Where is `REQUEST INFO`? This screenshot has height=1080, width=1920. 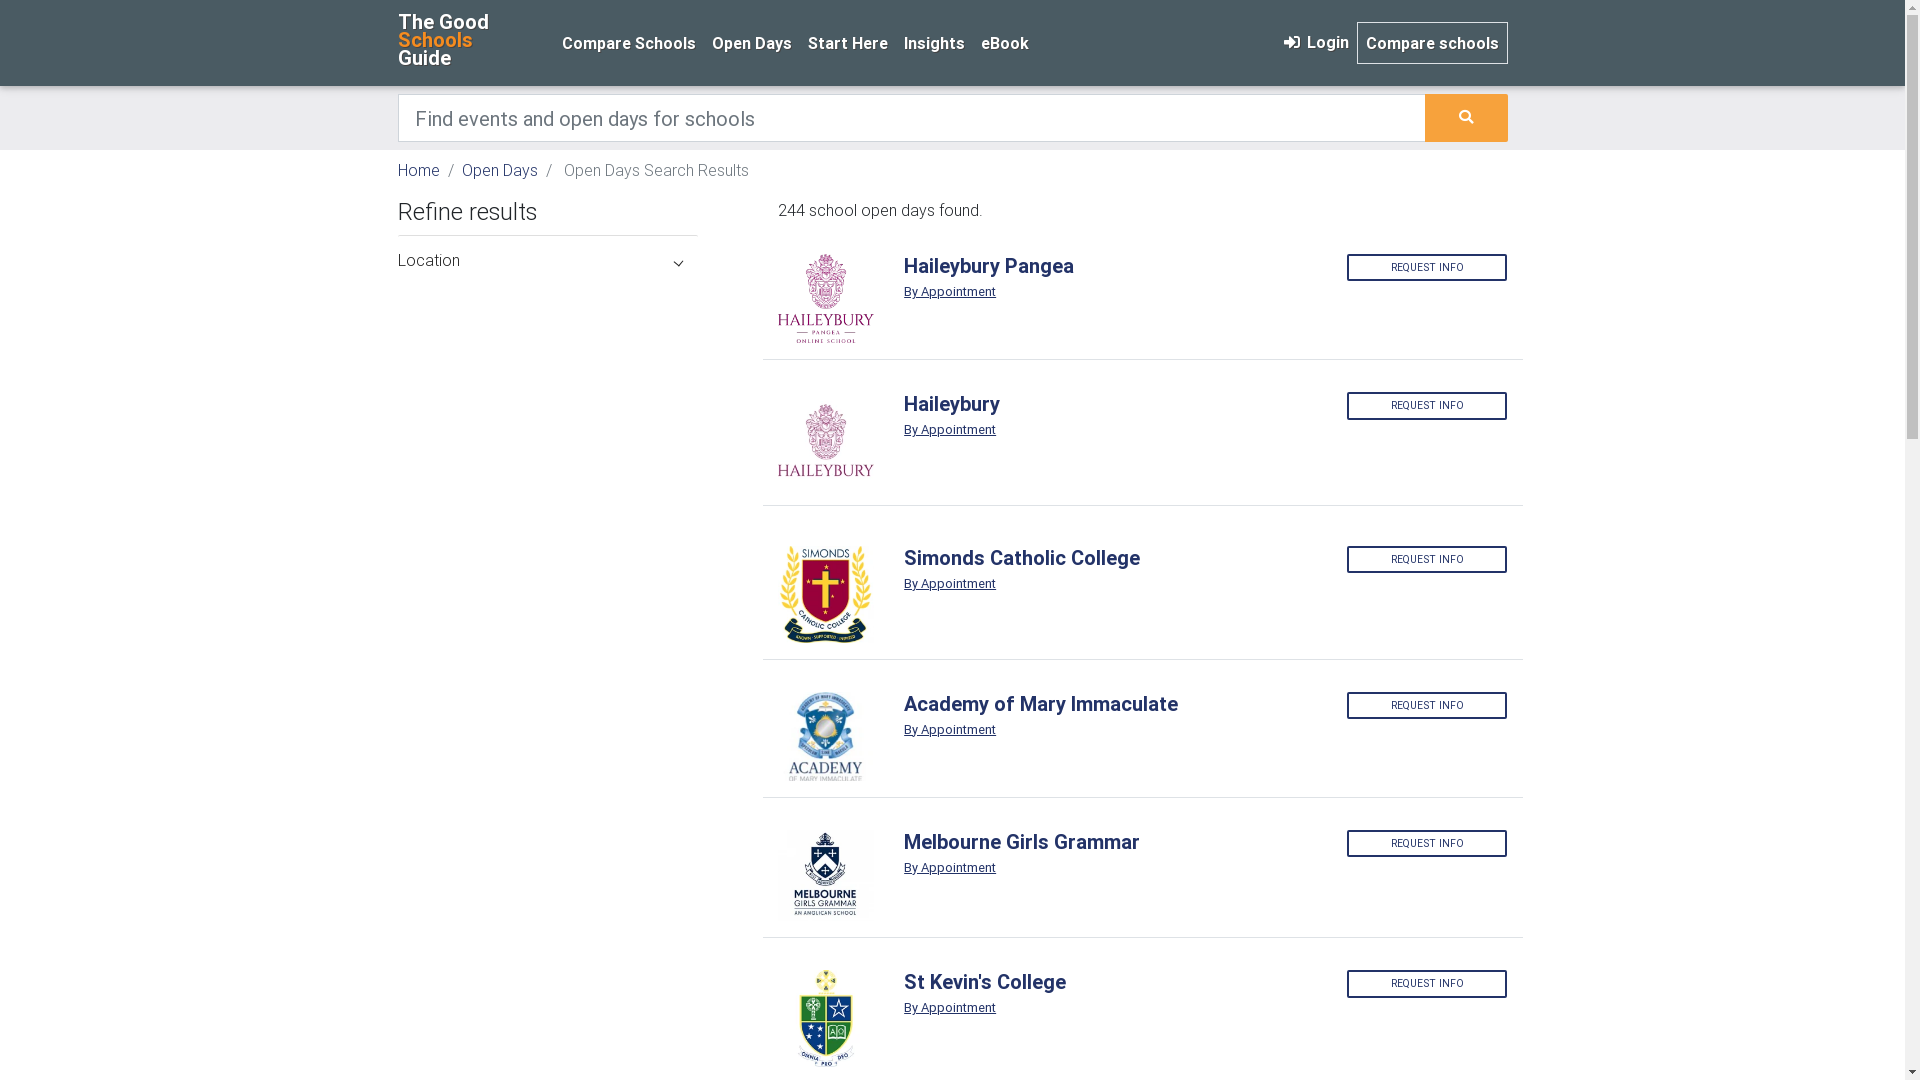 REQUEST INFO is located at coordinates (1427, 268).